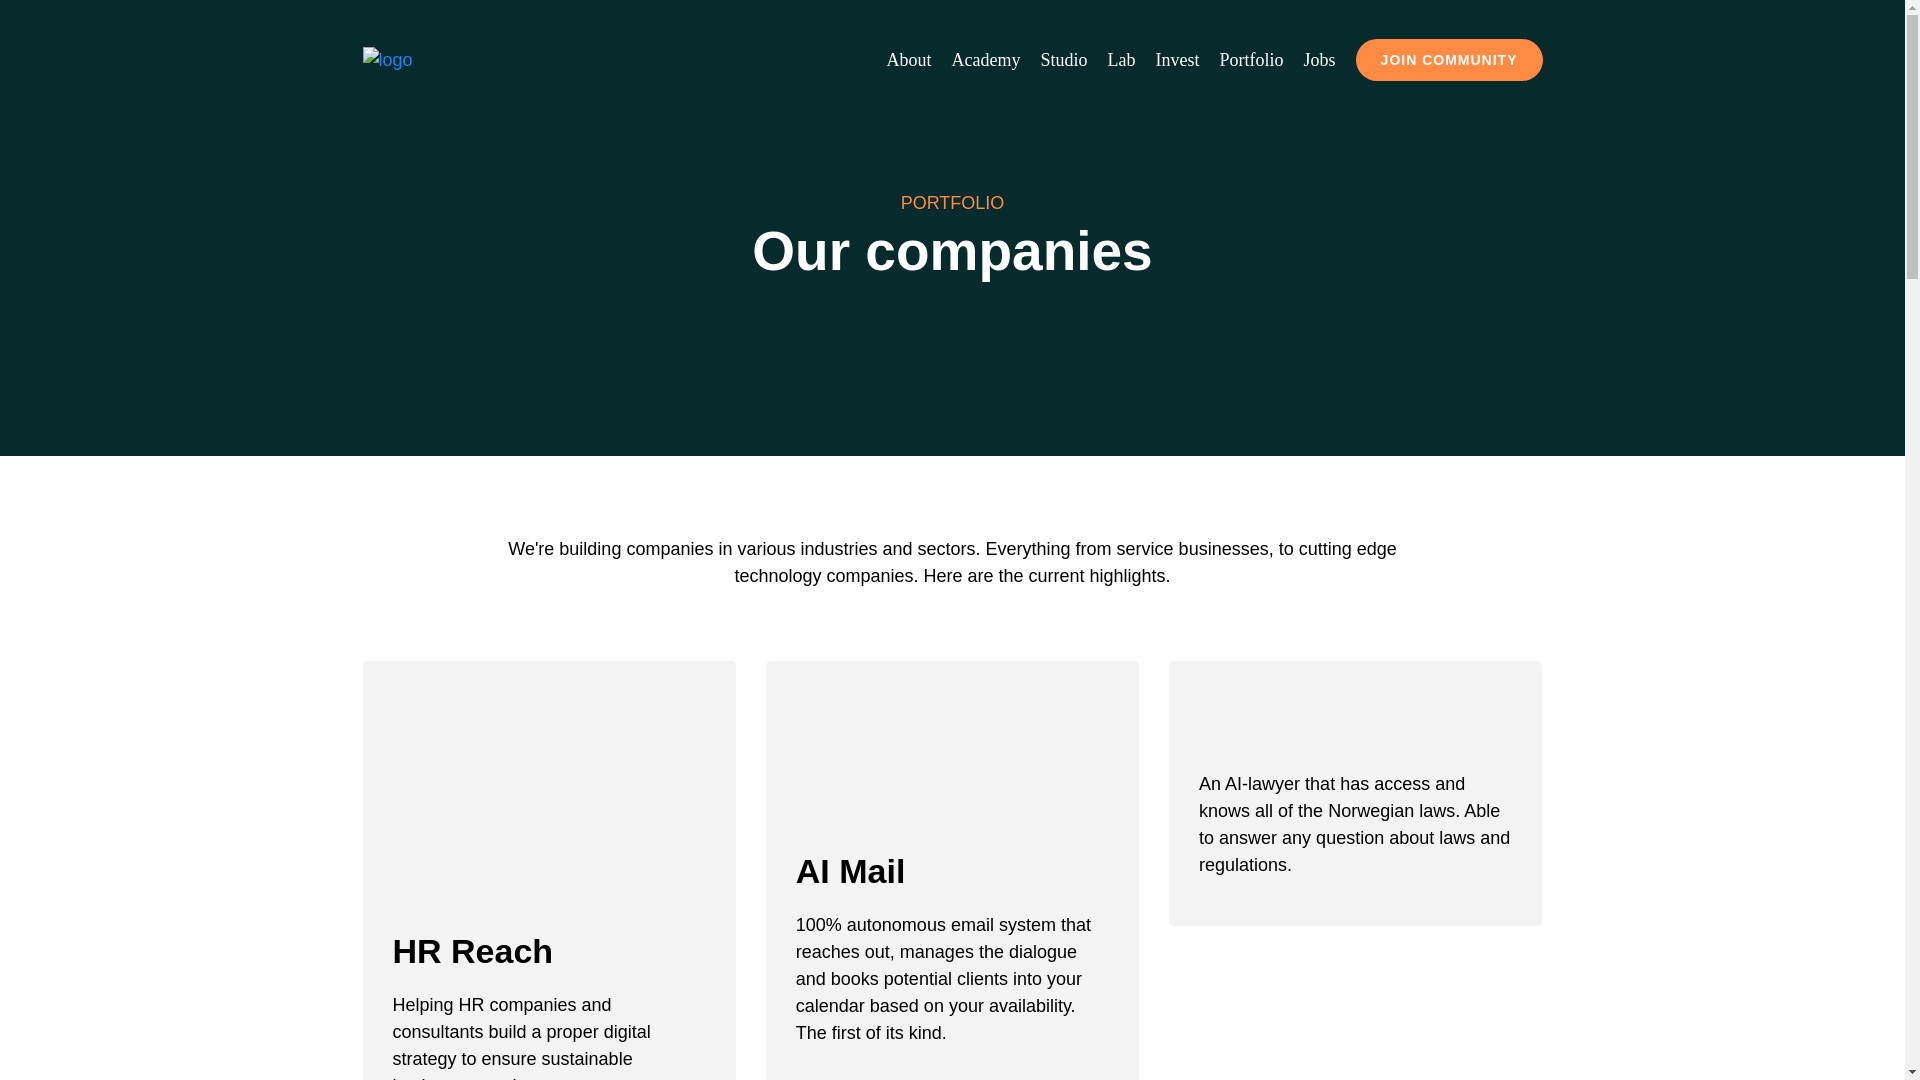 This screenshot has height=1080, width=1920. What do you see at coordinates (1178, 60) in the screenshot?
I see `Invest` at bounding box center [1178, 60].